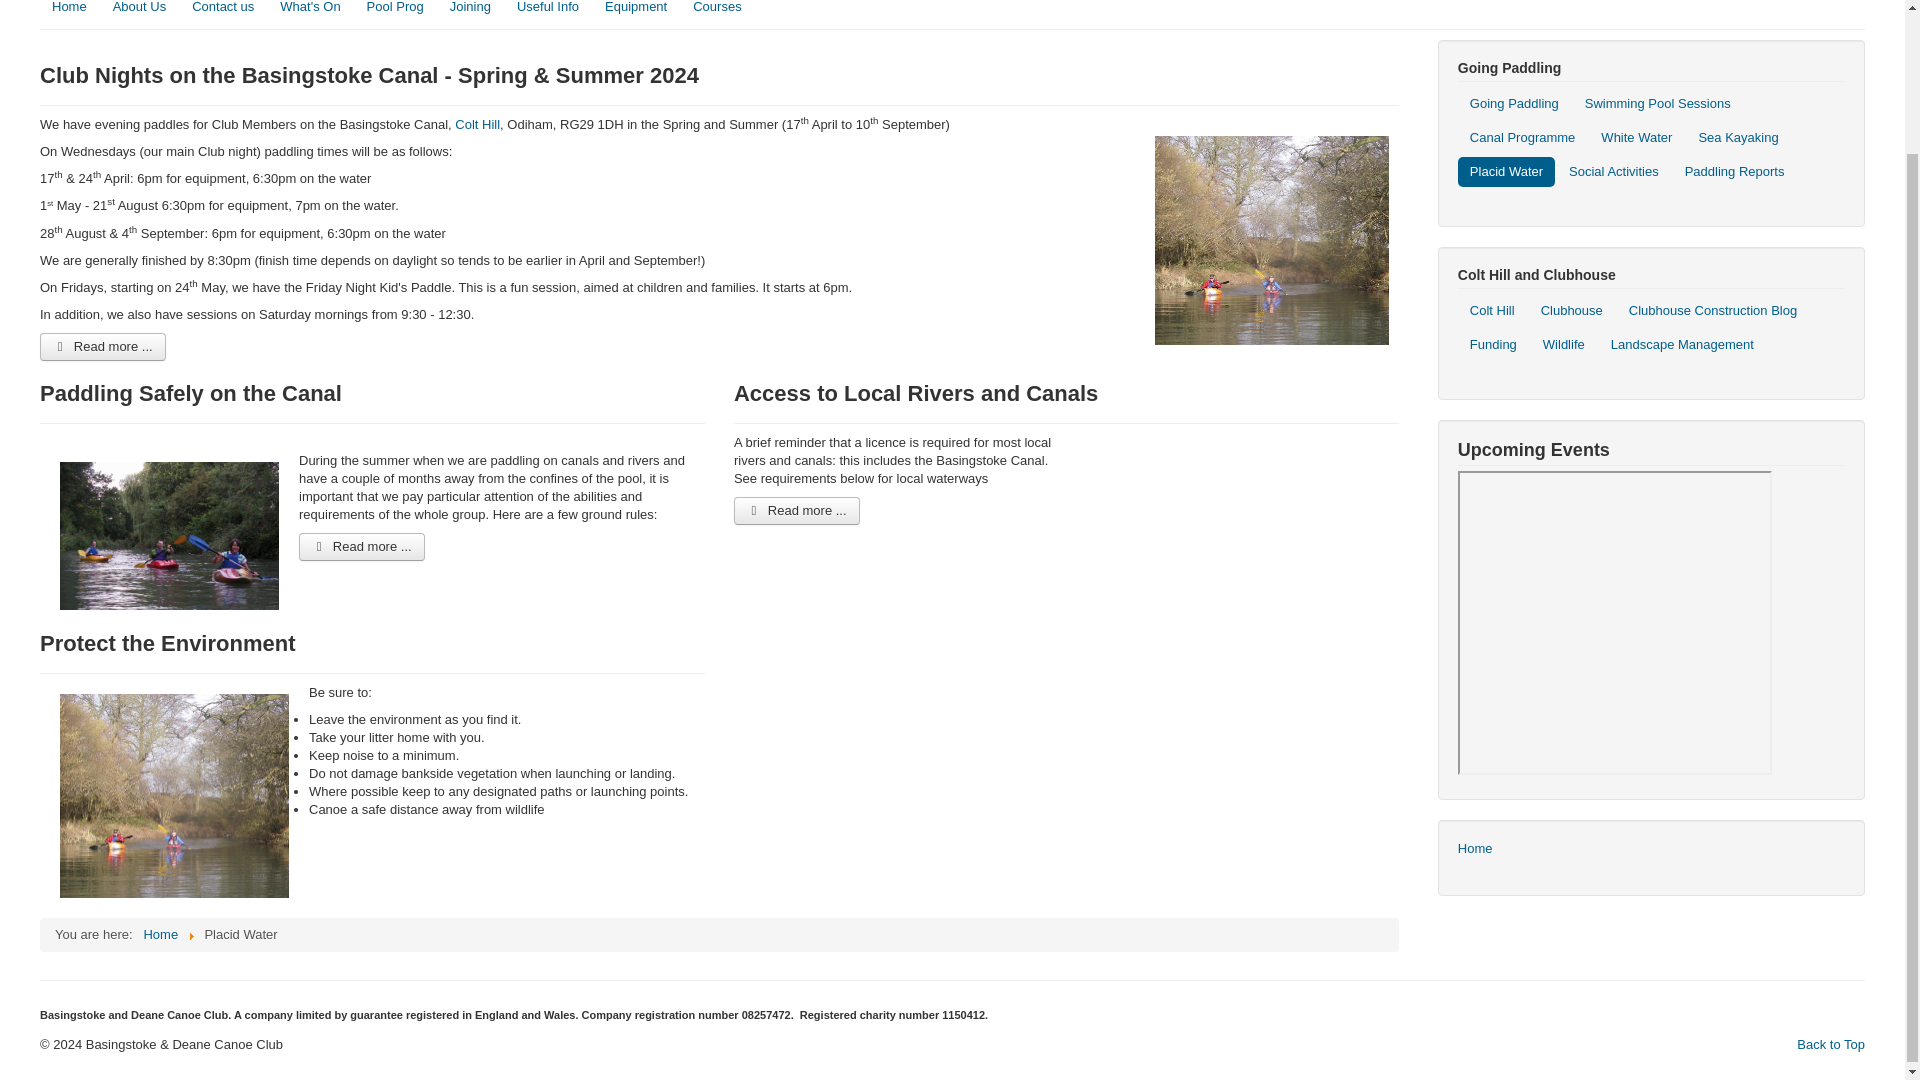 The width and height of the screenshot is (1920, 1080). Describe the element at coordinates (716, 10) in the screenshot. I see `Courses` at that location.